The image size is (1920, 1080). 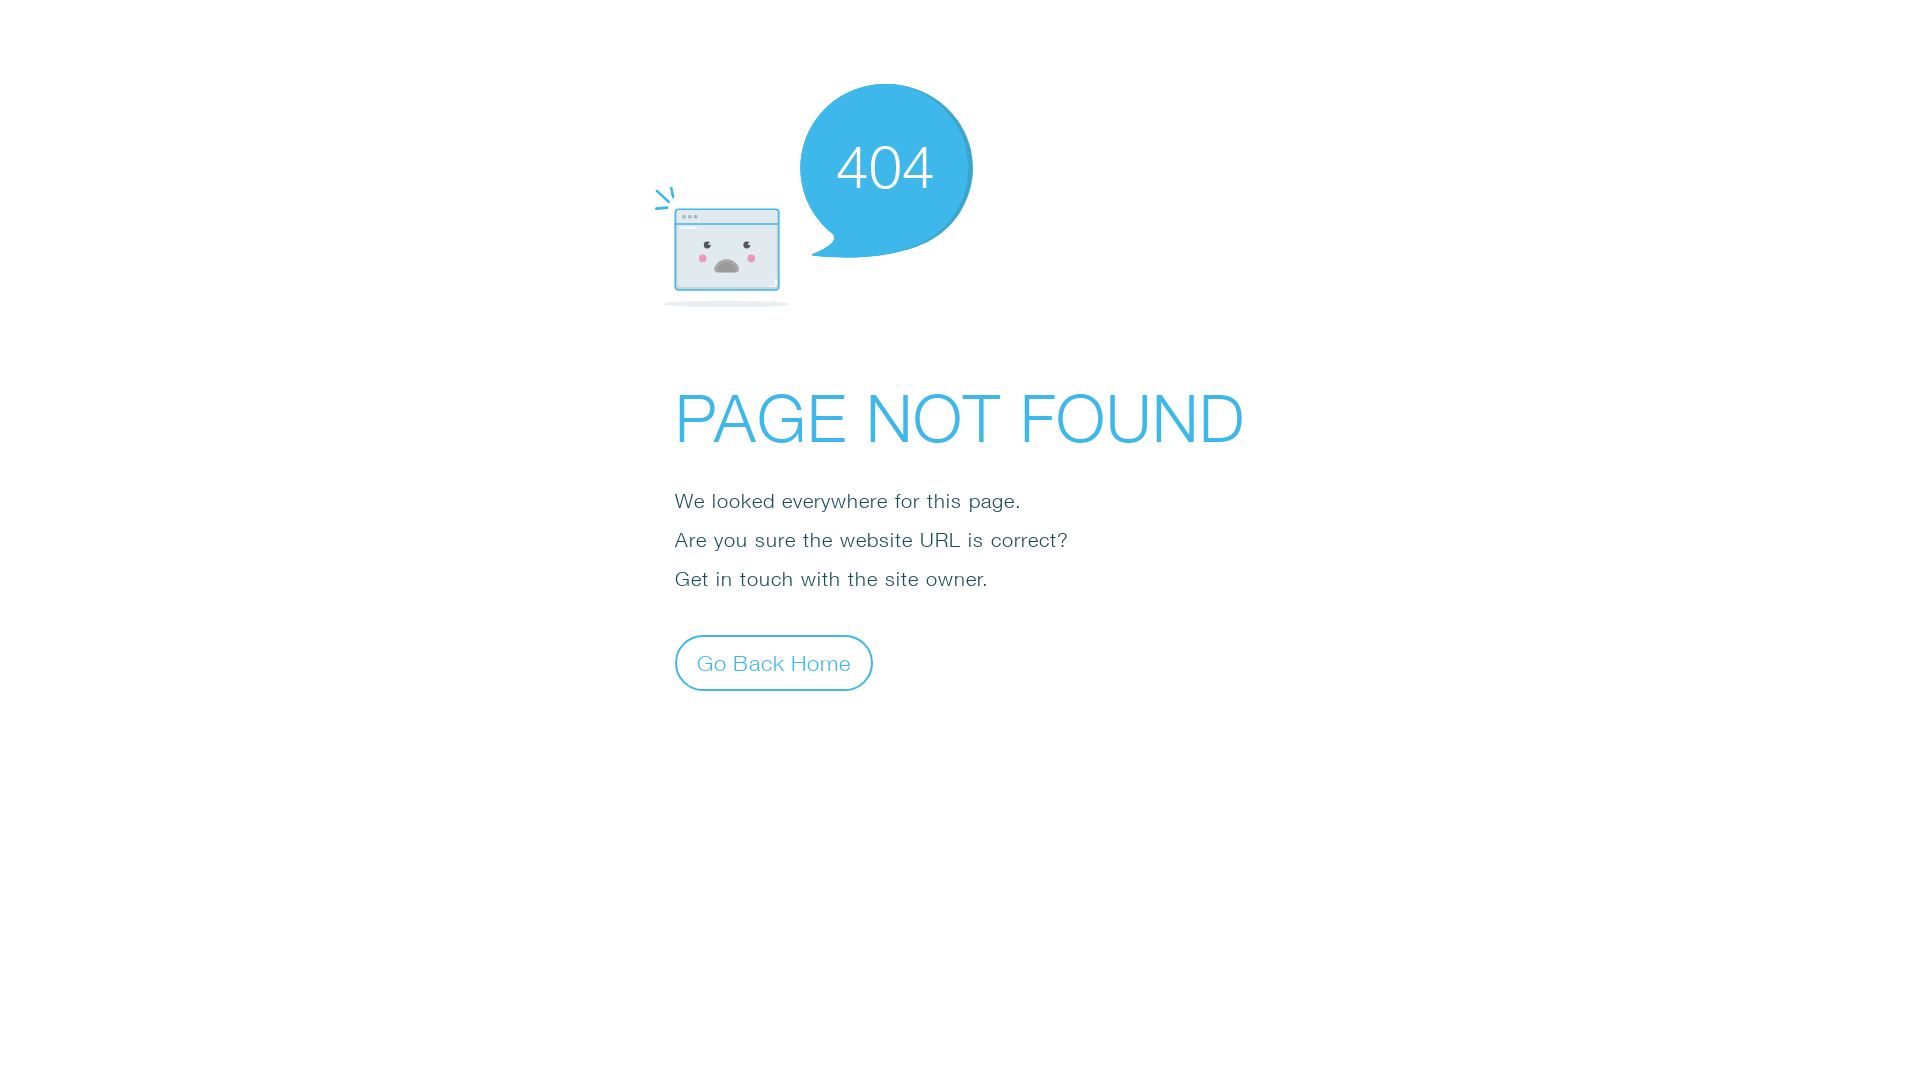 What do you see at coordinates (774, 662) in the screenshot?
I see `Go Back Home` at bounding box center [774, 662].